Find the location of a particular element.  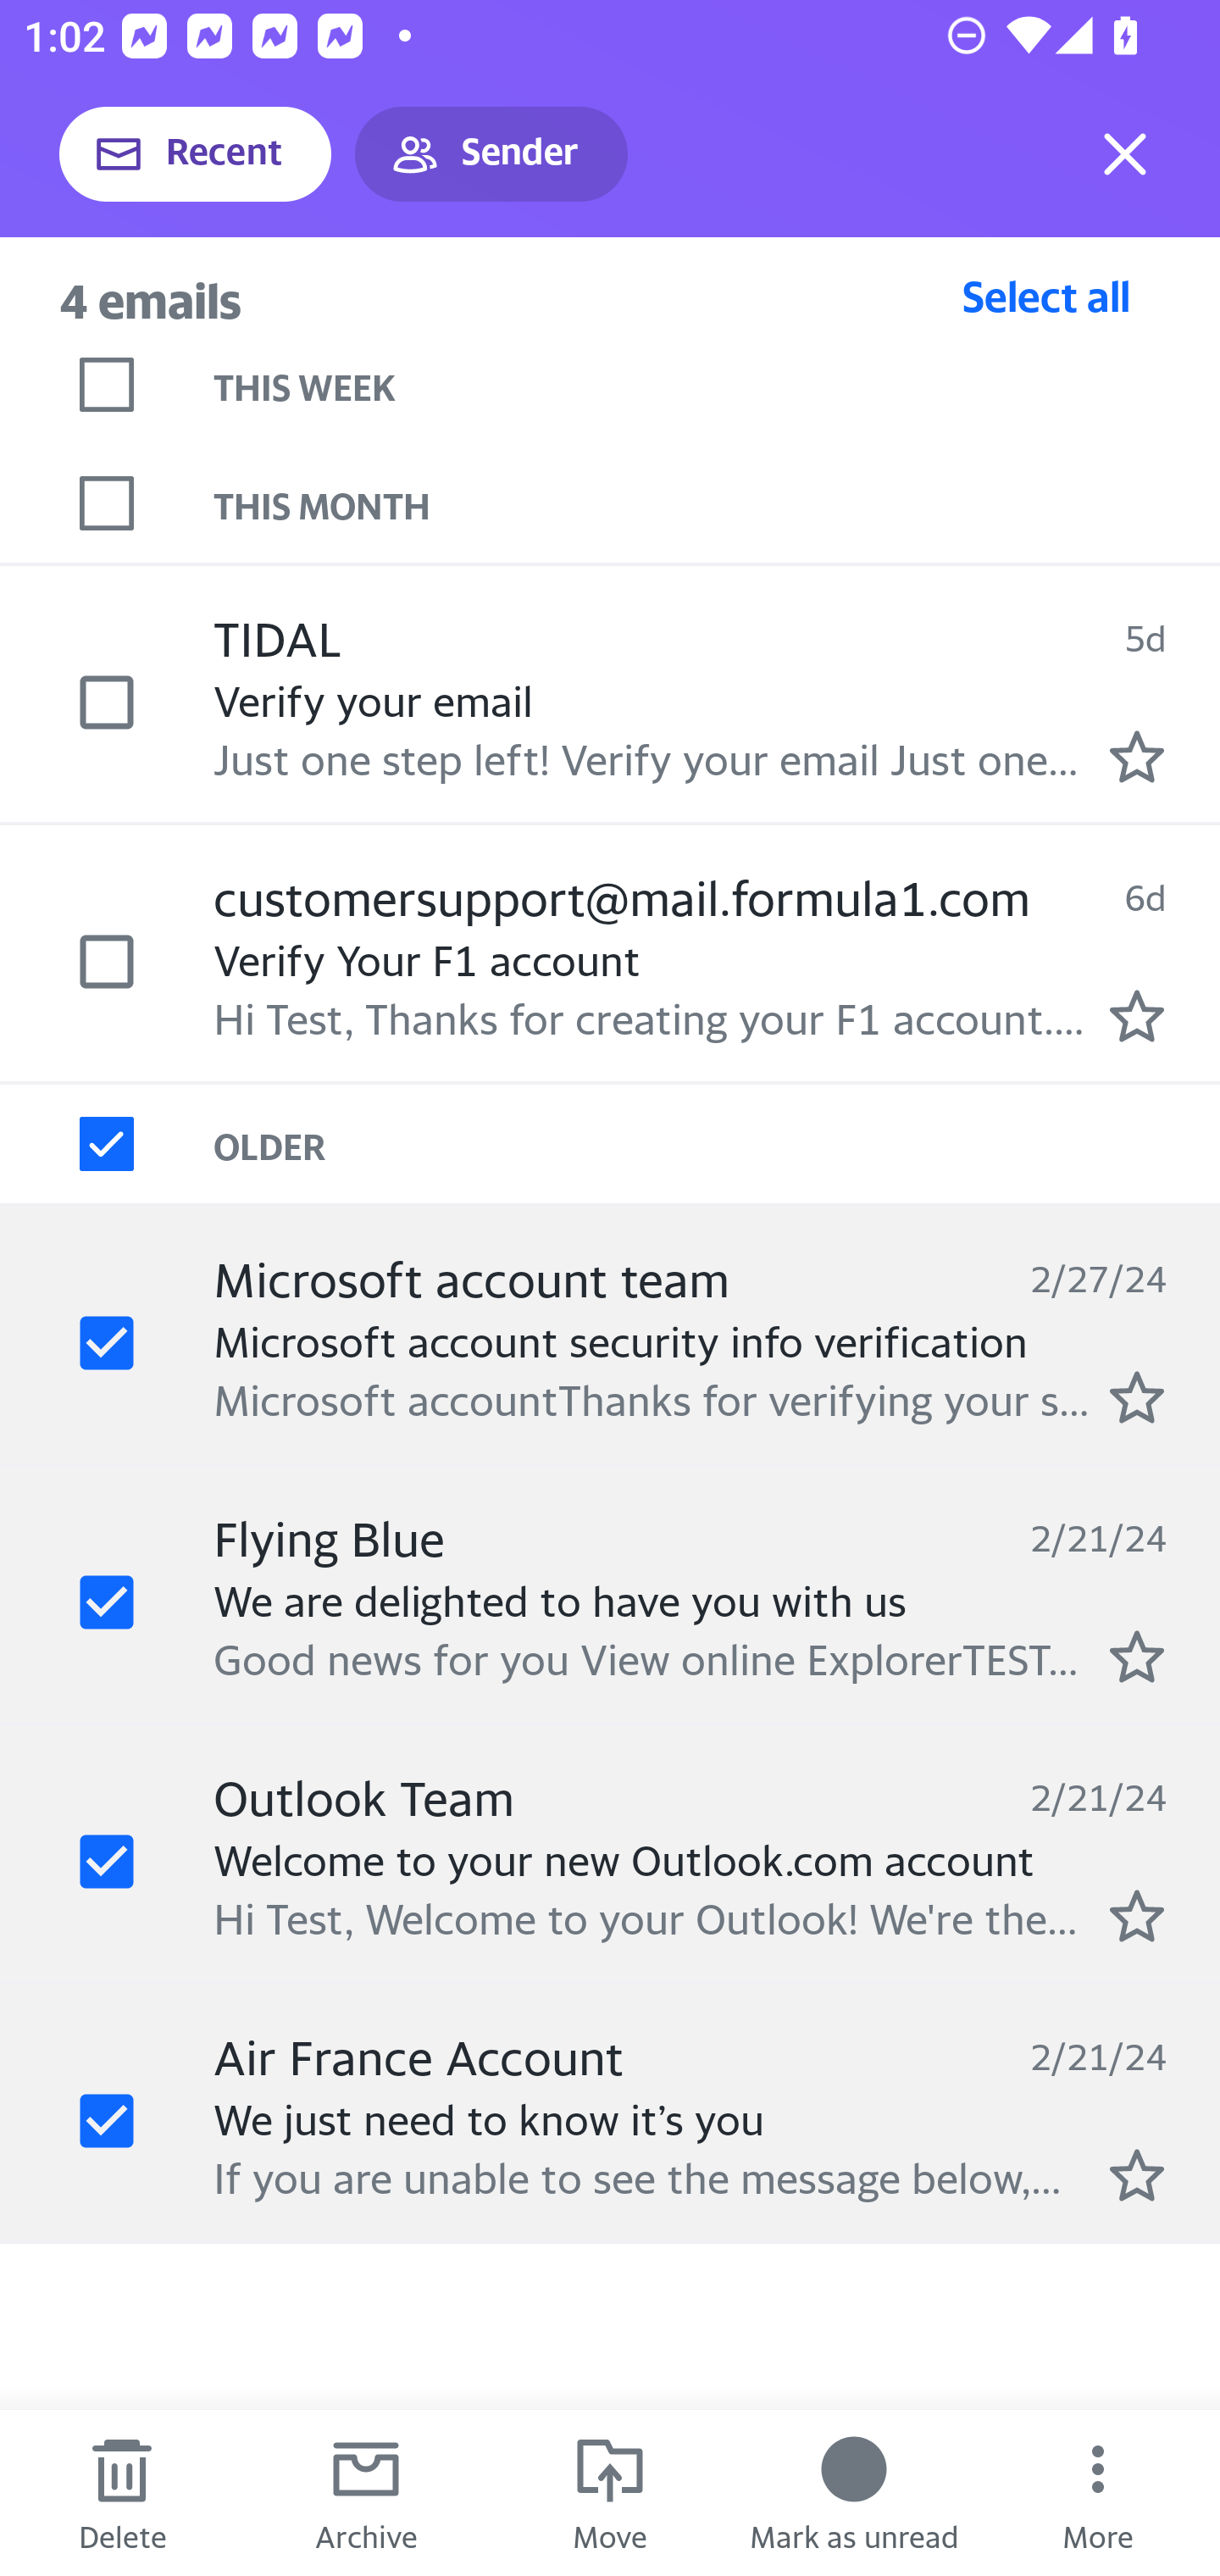

More is located at coordinates (1098, 2493).